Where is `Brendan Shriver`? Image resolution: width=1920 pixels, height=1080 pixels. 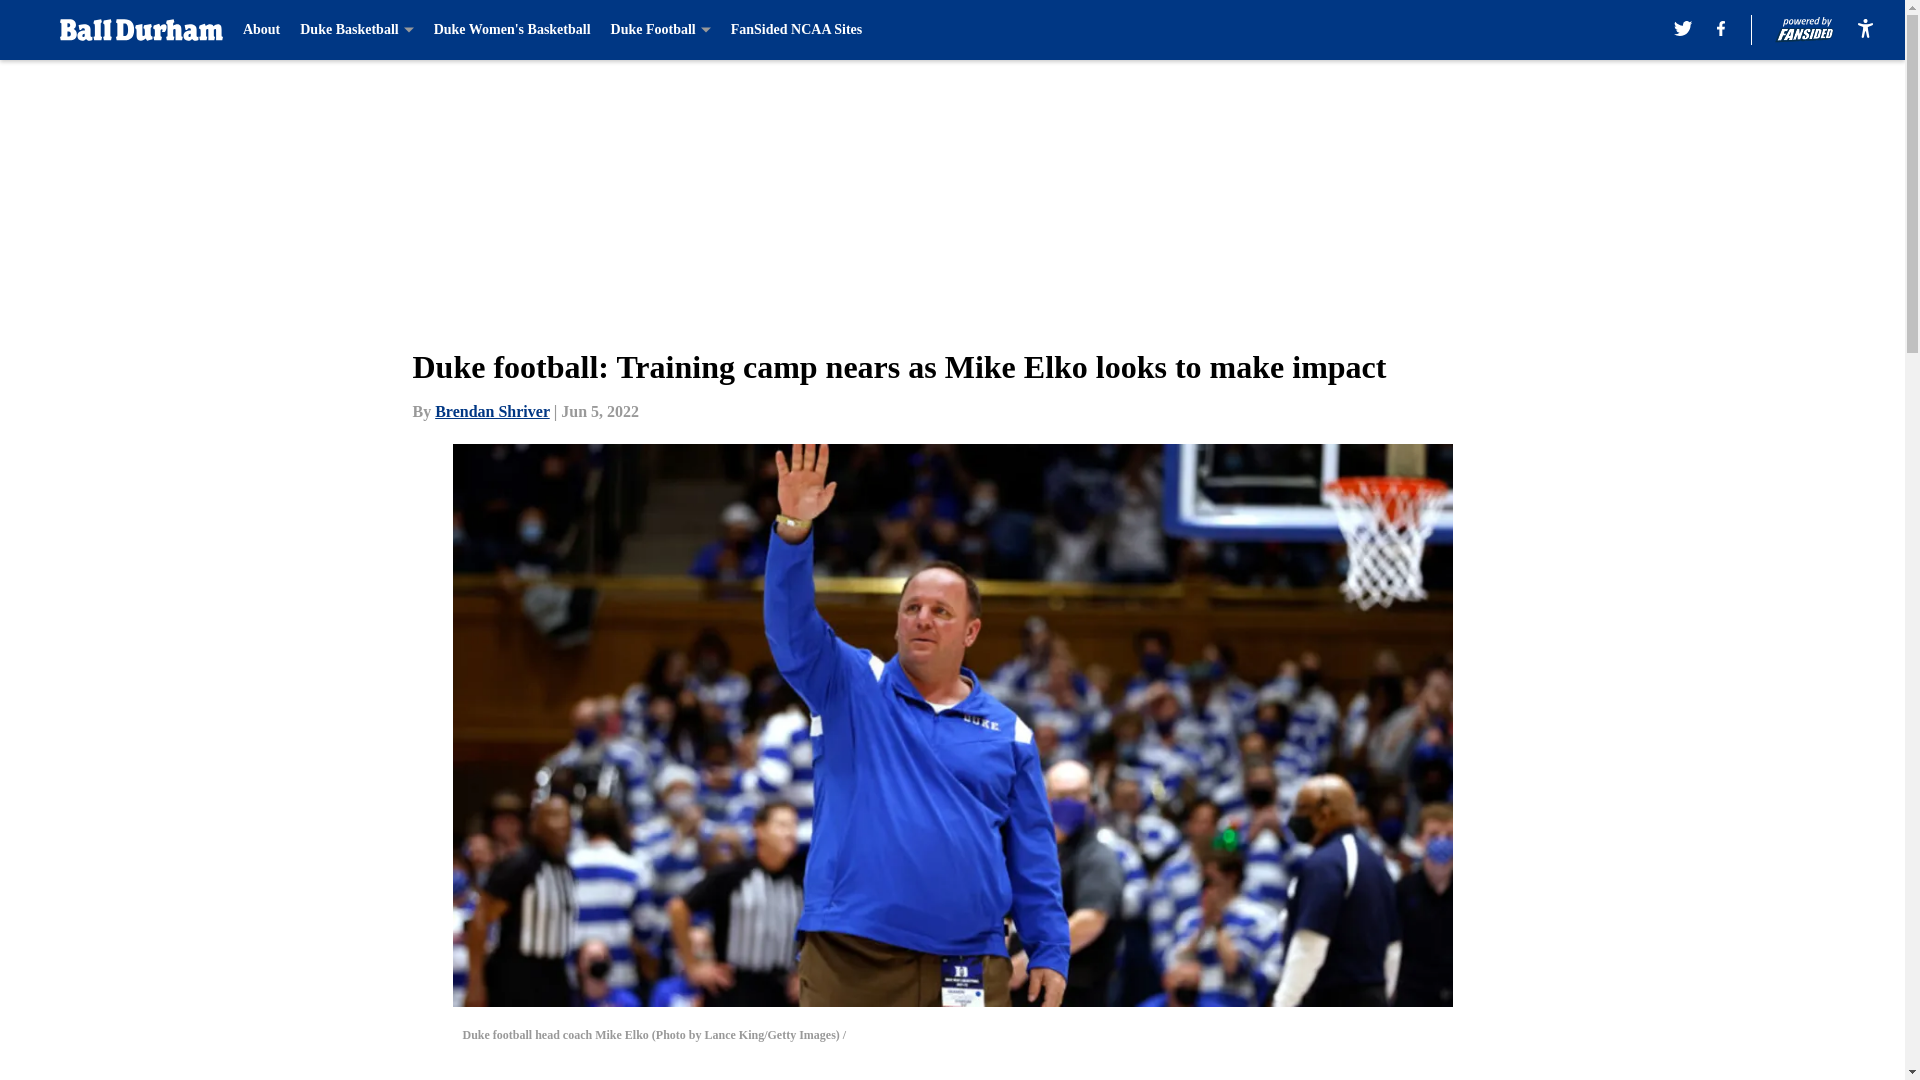 Brendan Shriver is located at coordinates (492, 411).